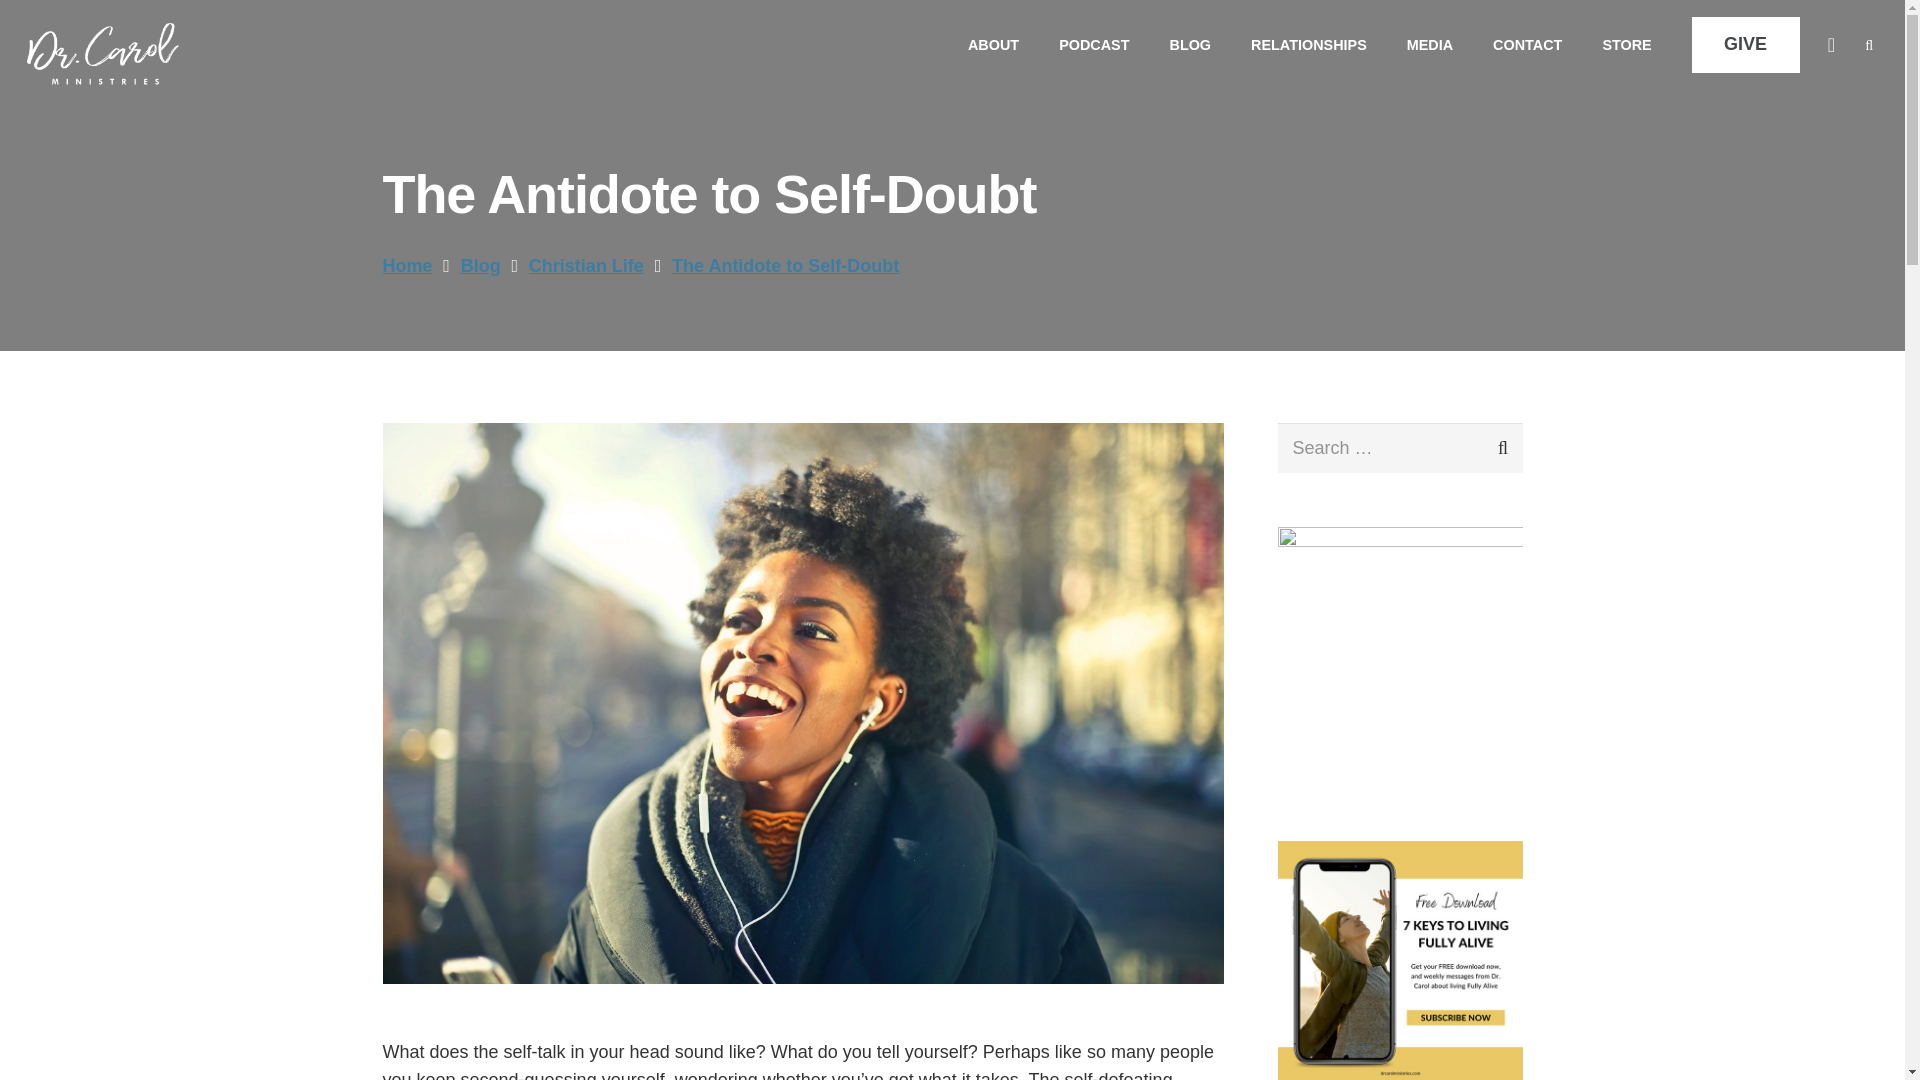  Describe the element at coordinates (1746, 46) in the screenshot. I see `GIVE` at that location.